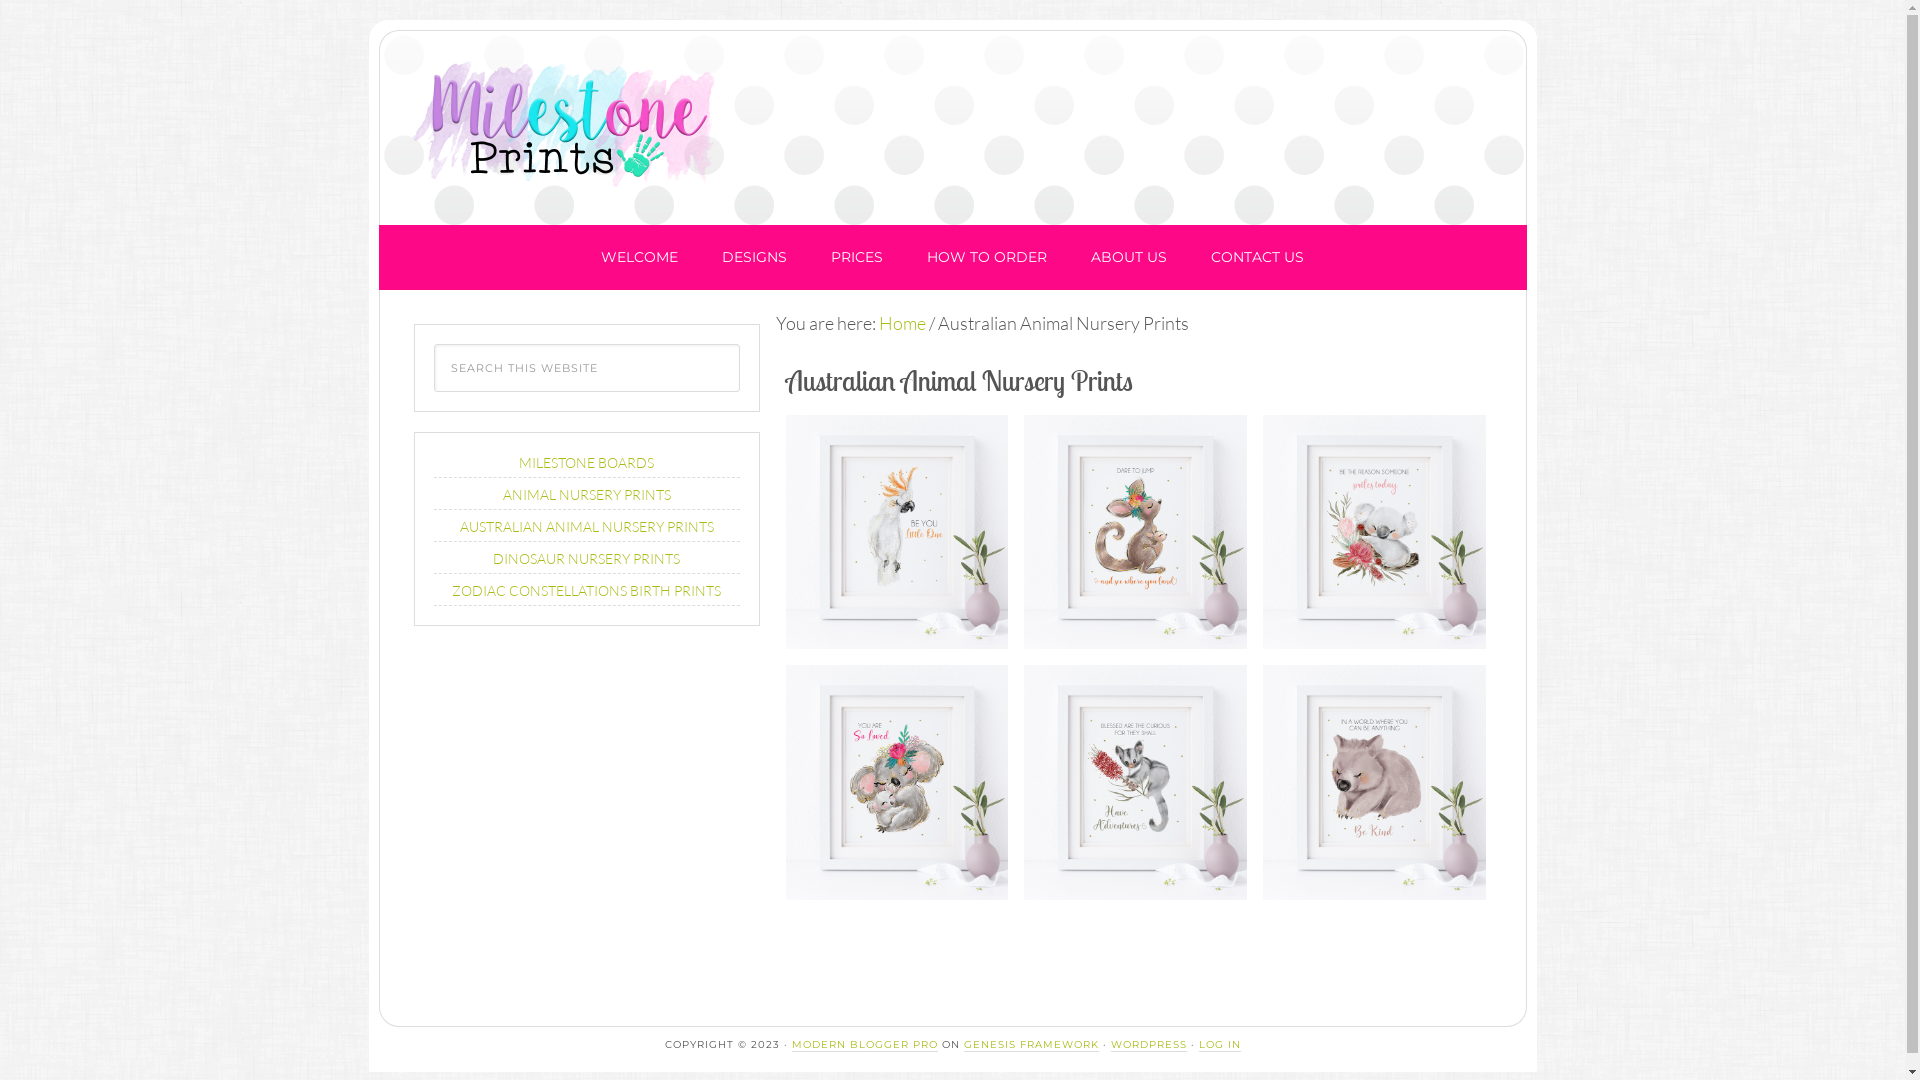 The image size is (1920, 1080). What do you see at coordinates (1219, 1045) in the screenshot?
I see `LOG IN` at bounding box center [1219, 1045].